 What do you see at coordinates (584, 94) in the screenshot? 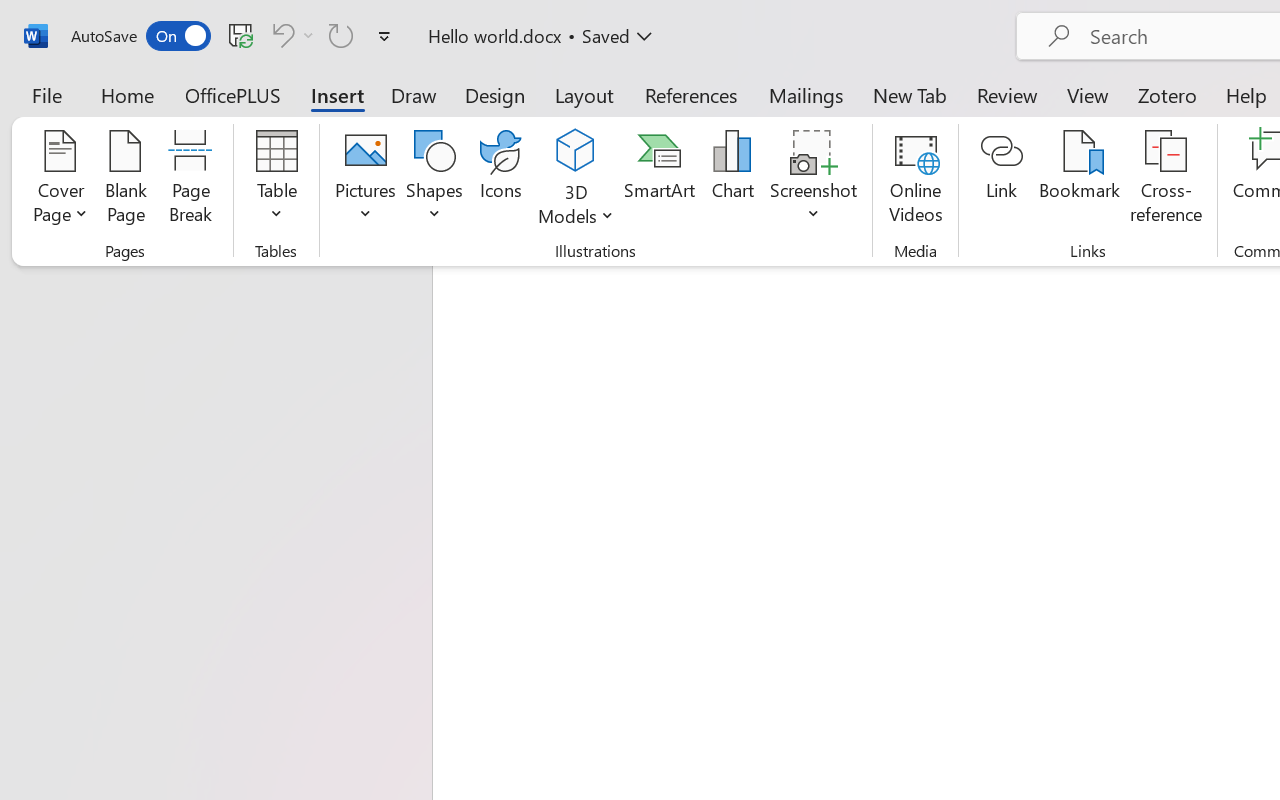
I see `Layout` at bounding box center [584, 94].